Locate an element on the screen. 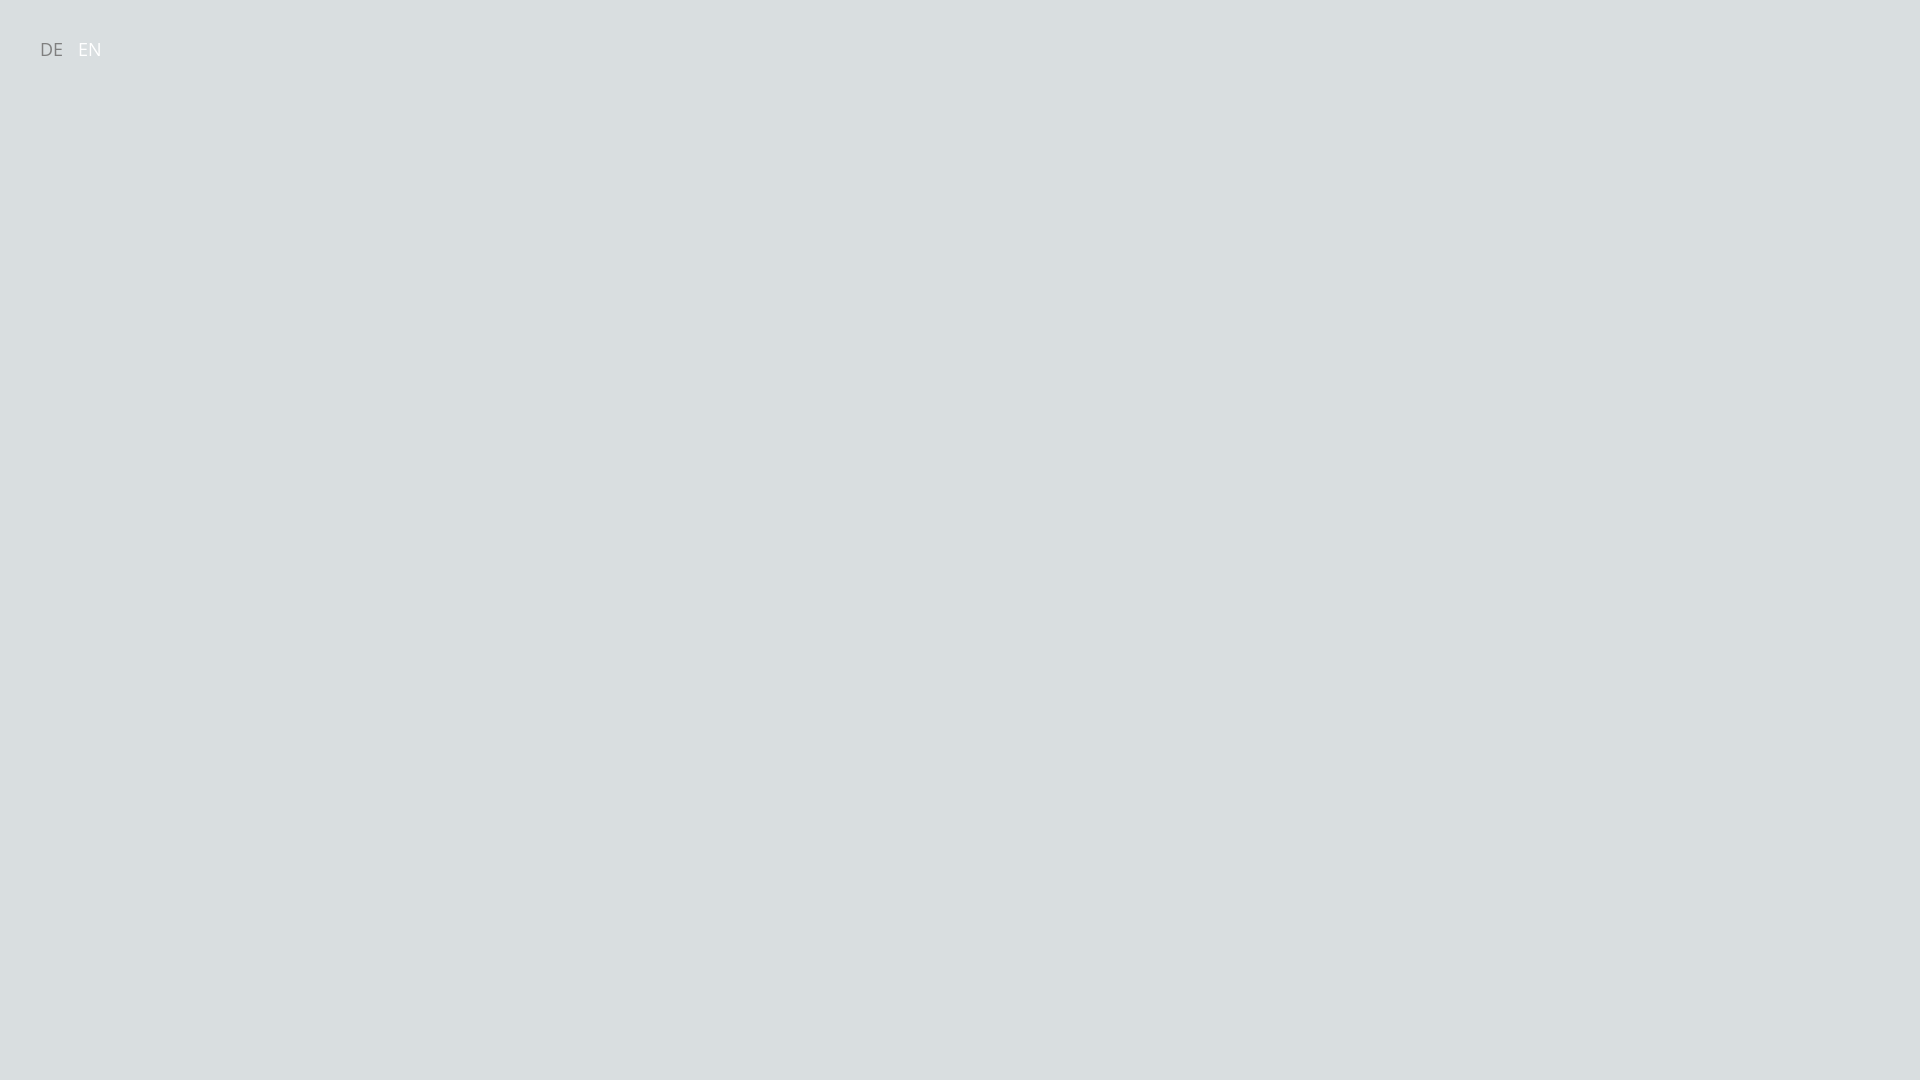 This screenshot has height=1080, width=1920. EN is located at coordinates (95, 49).